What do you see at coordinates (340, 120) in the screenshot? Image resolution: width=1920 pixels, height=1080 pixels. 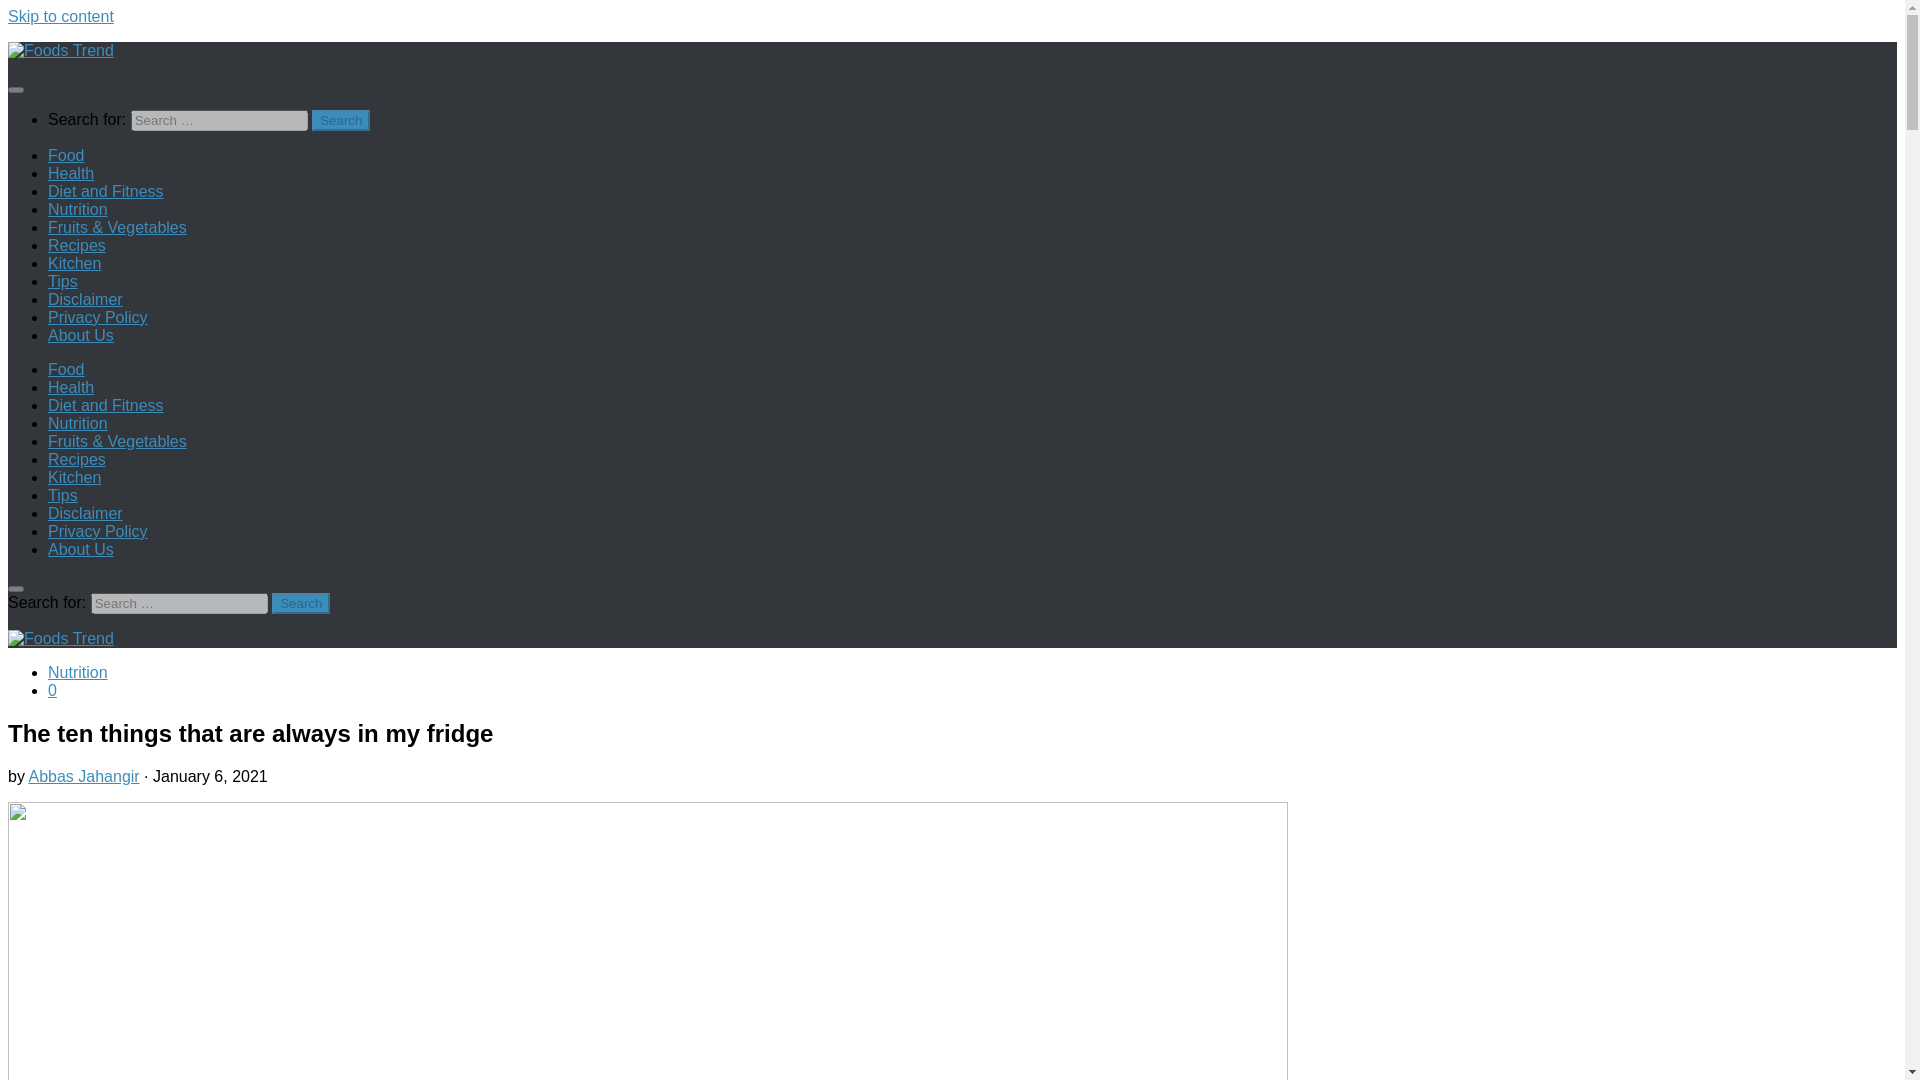 I see `Search` at bounding box center [340, 120].